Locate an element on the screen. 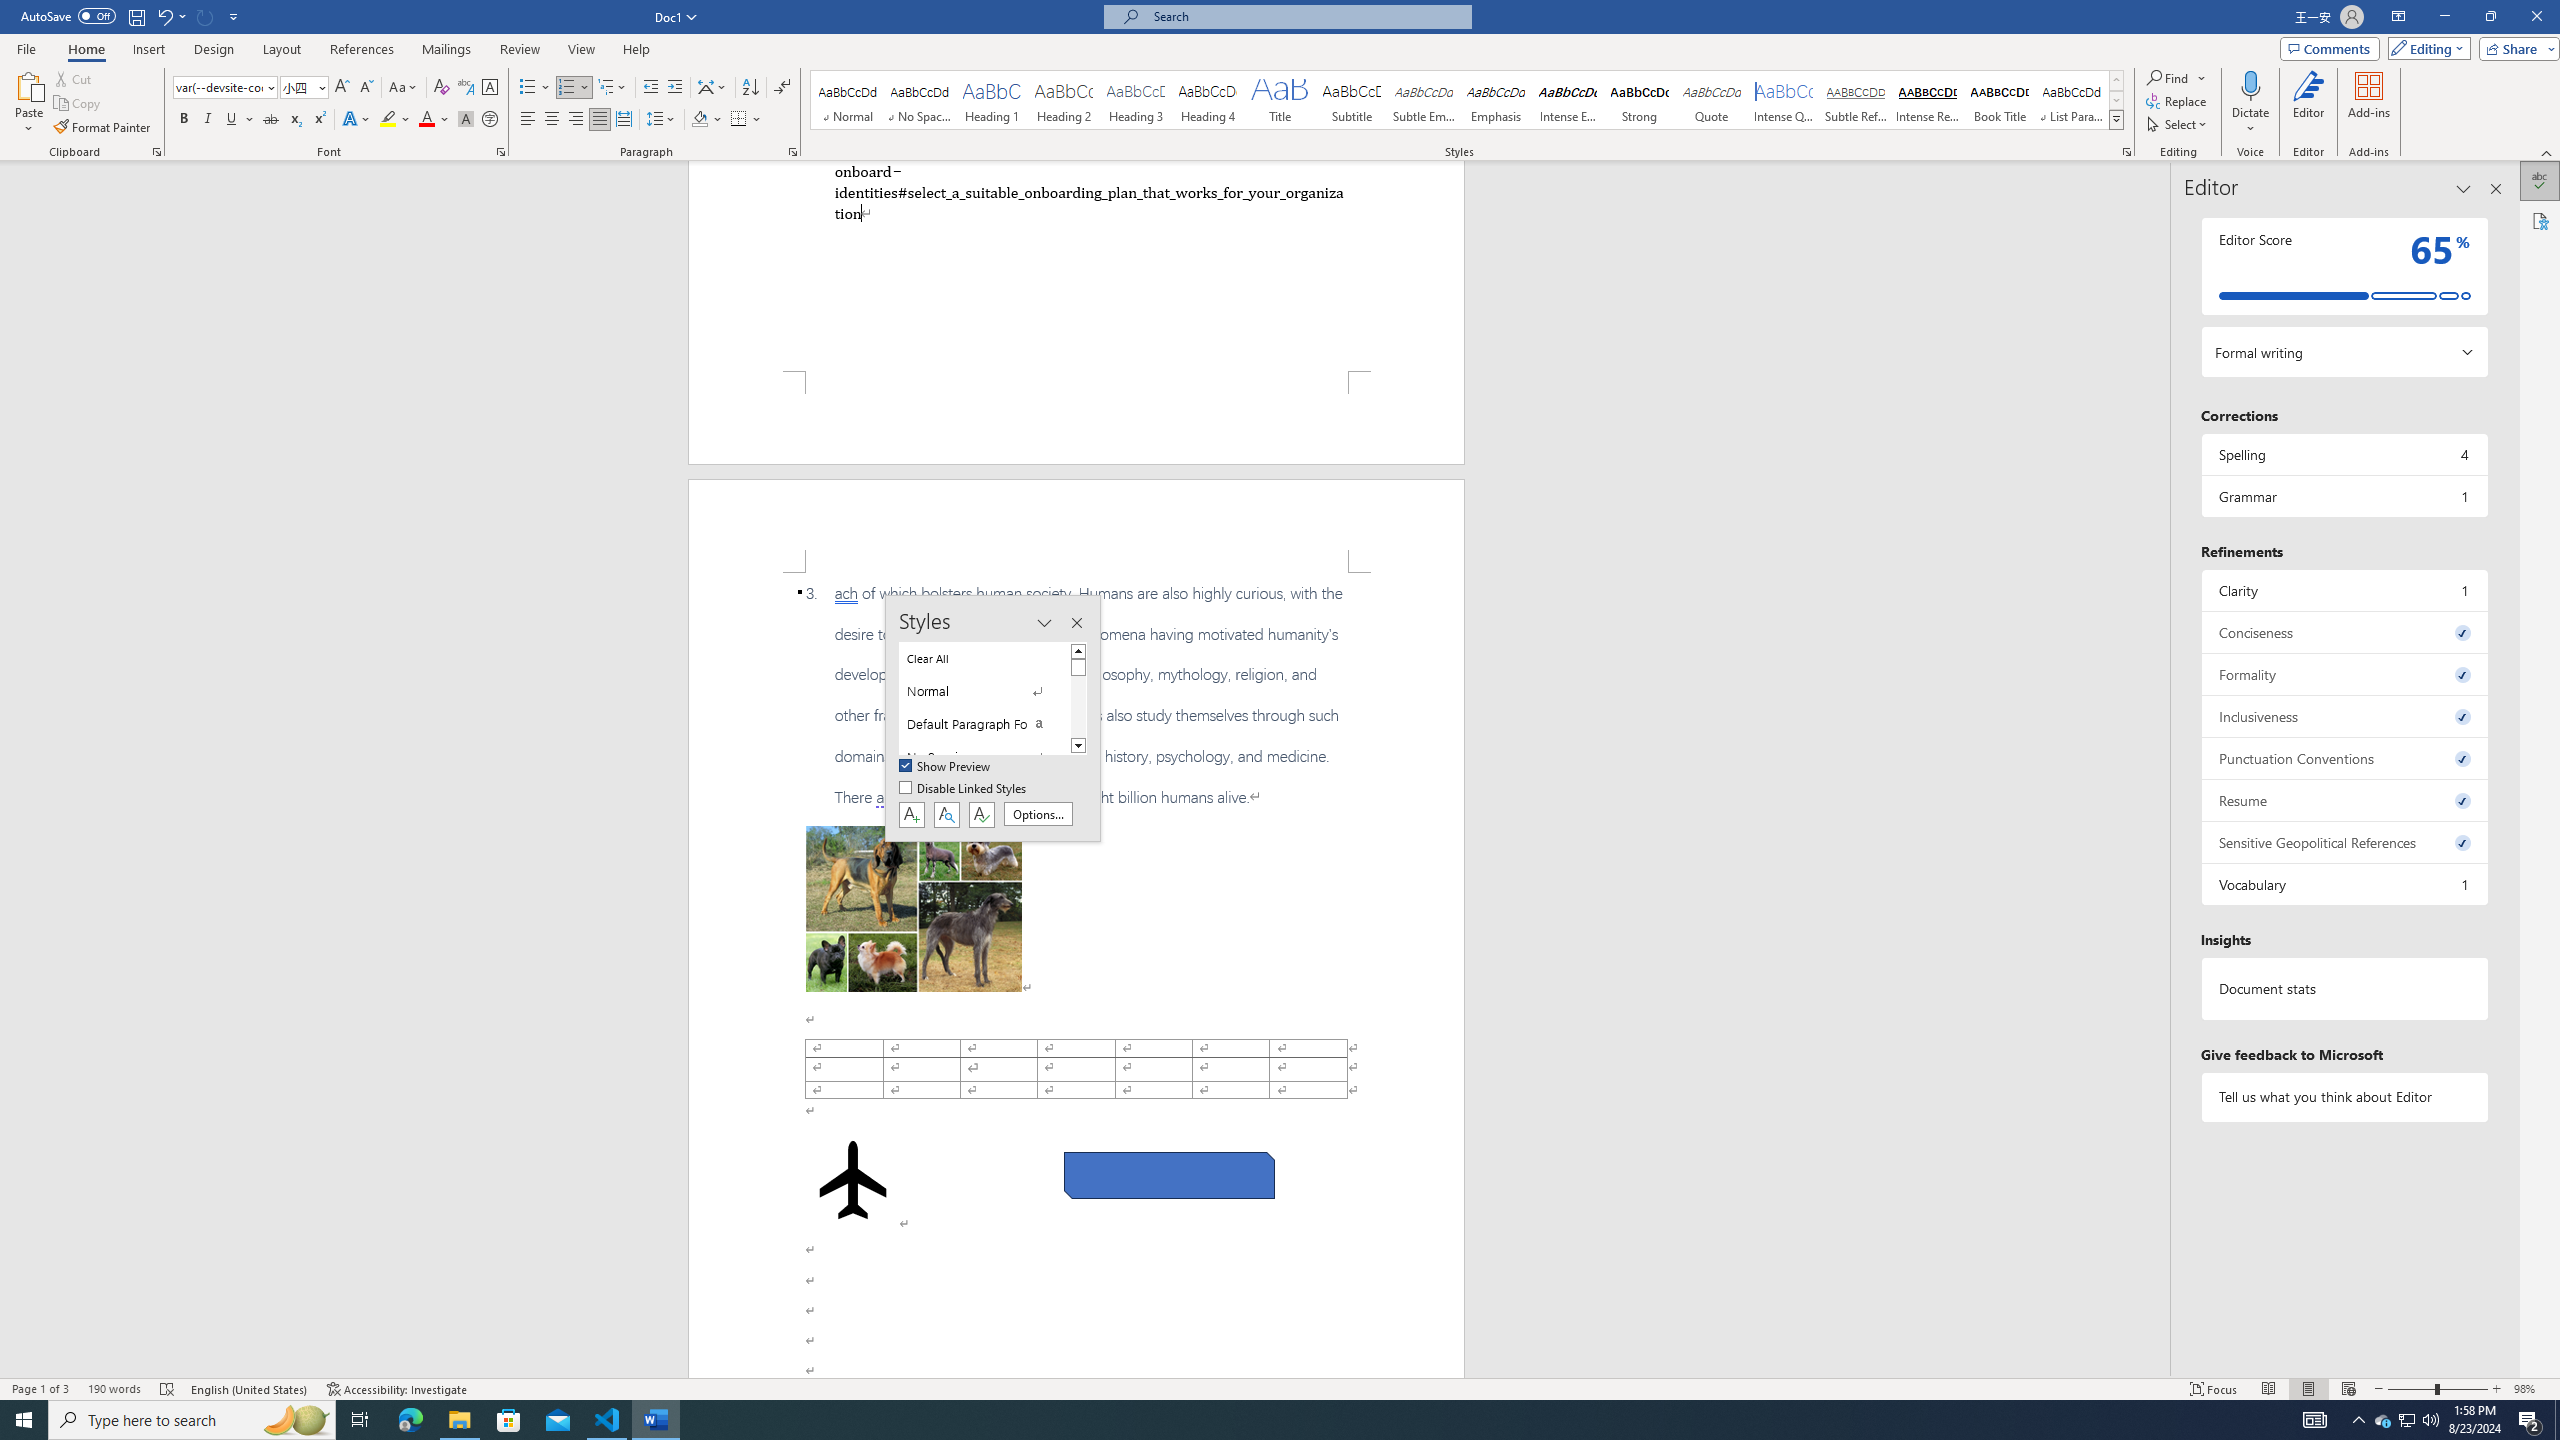  Zoom In is located at coordinates (2497, 1389).